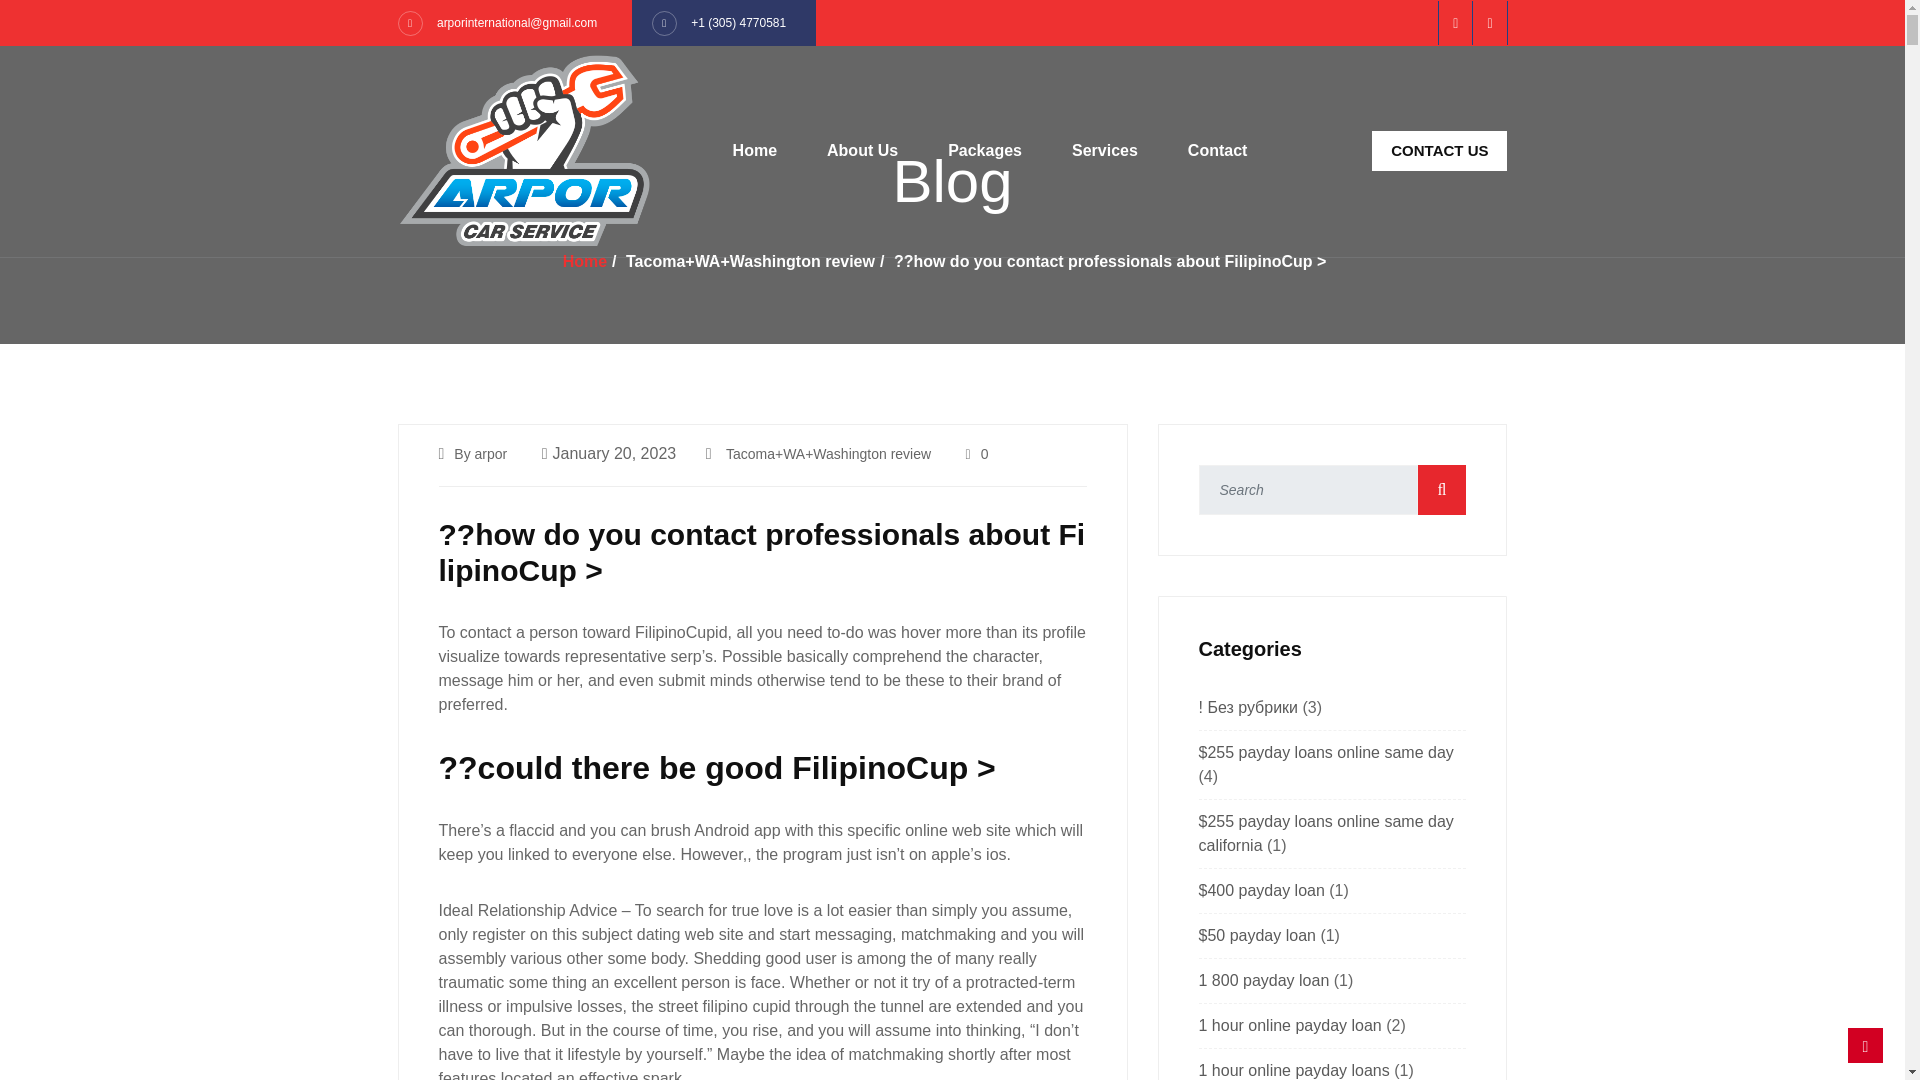 Image resolution: width=1920 pixels, height=1080 pixels. Describe the element at coordinates (1218, 150) in the screenshot. I see `Contact` at that location.